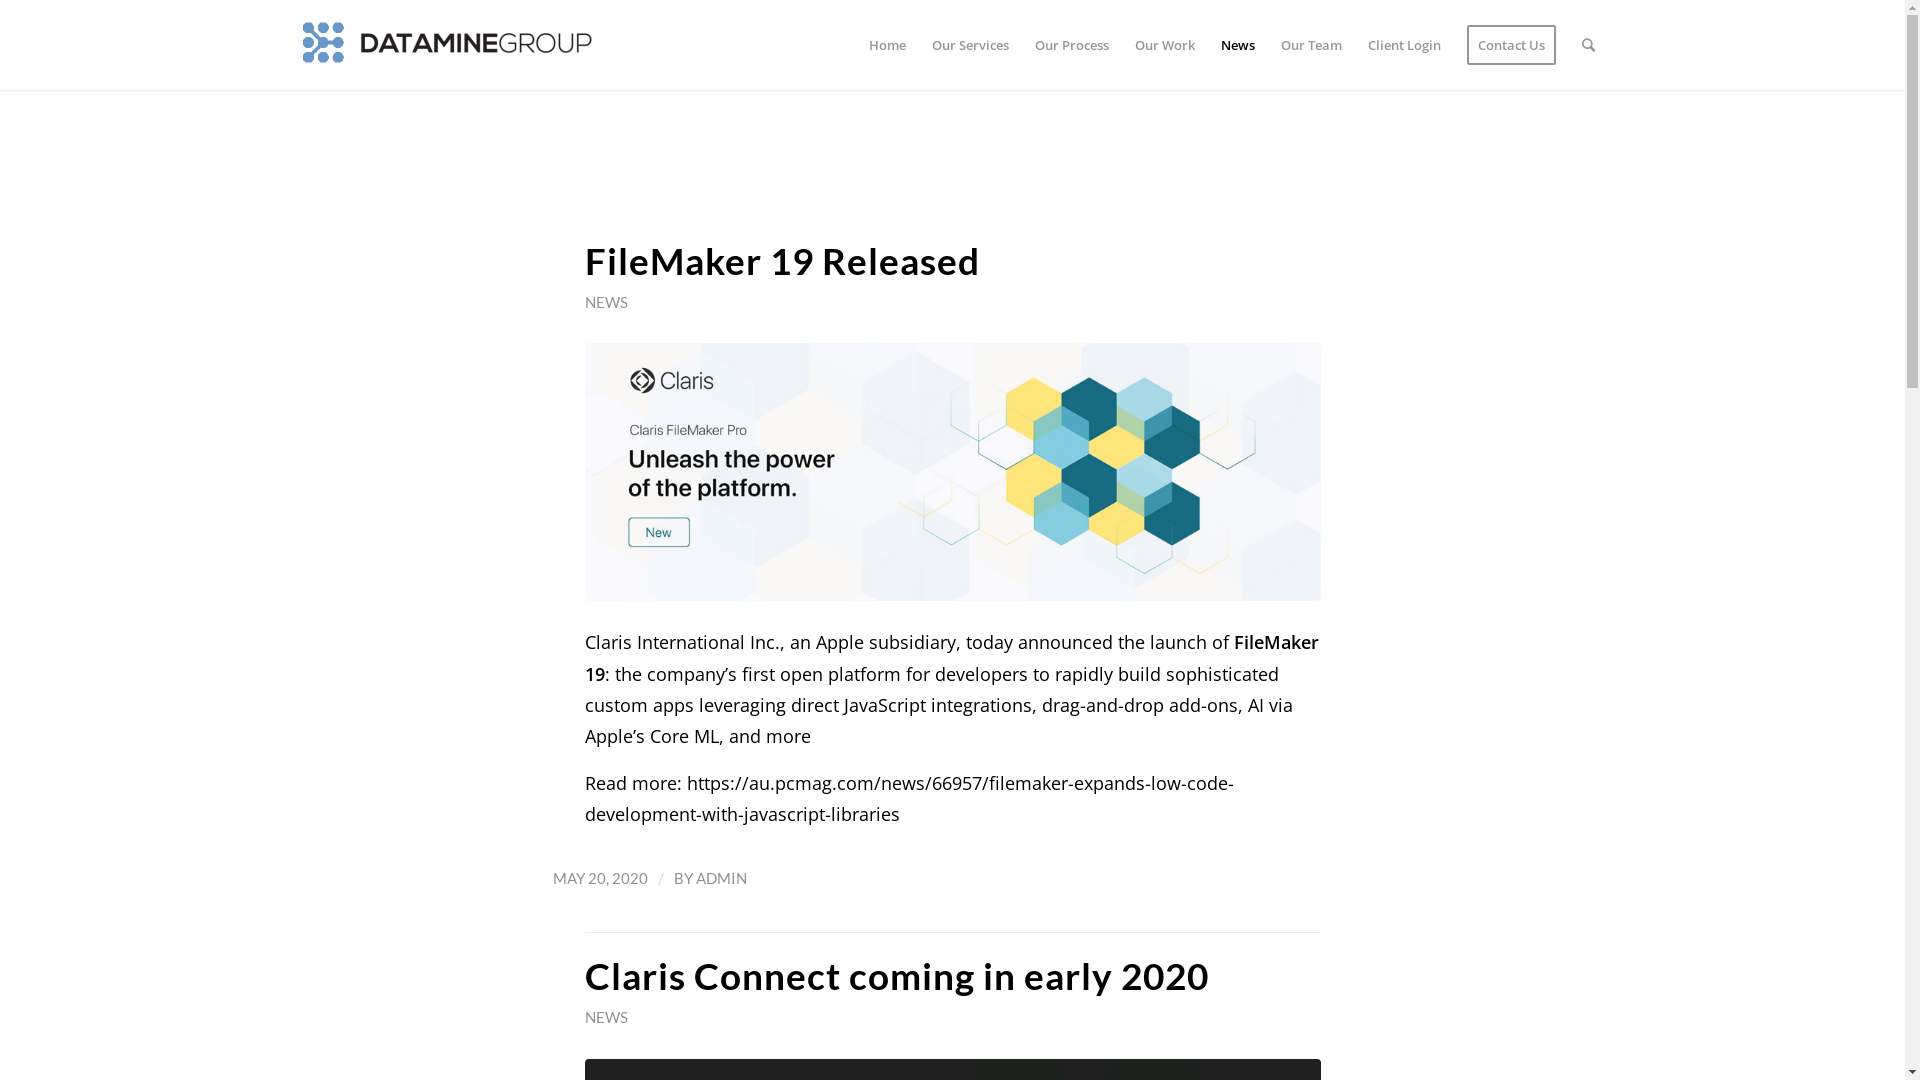 This screenshot has height=1080, width=1920. I want to click on Our Work, so click(1165, 45).